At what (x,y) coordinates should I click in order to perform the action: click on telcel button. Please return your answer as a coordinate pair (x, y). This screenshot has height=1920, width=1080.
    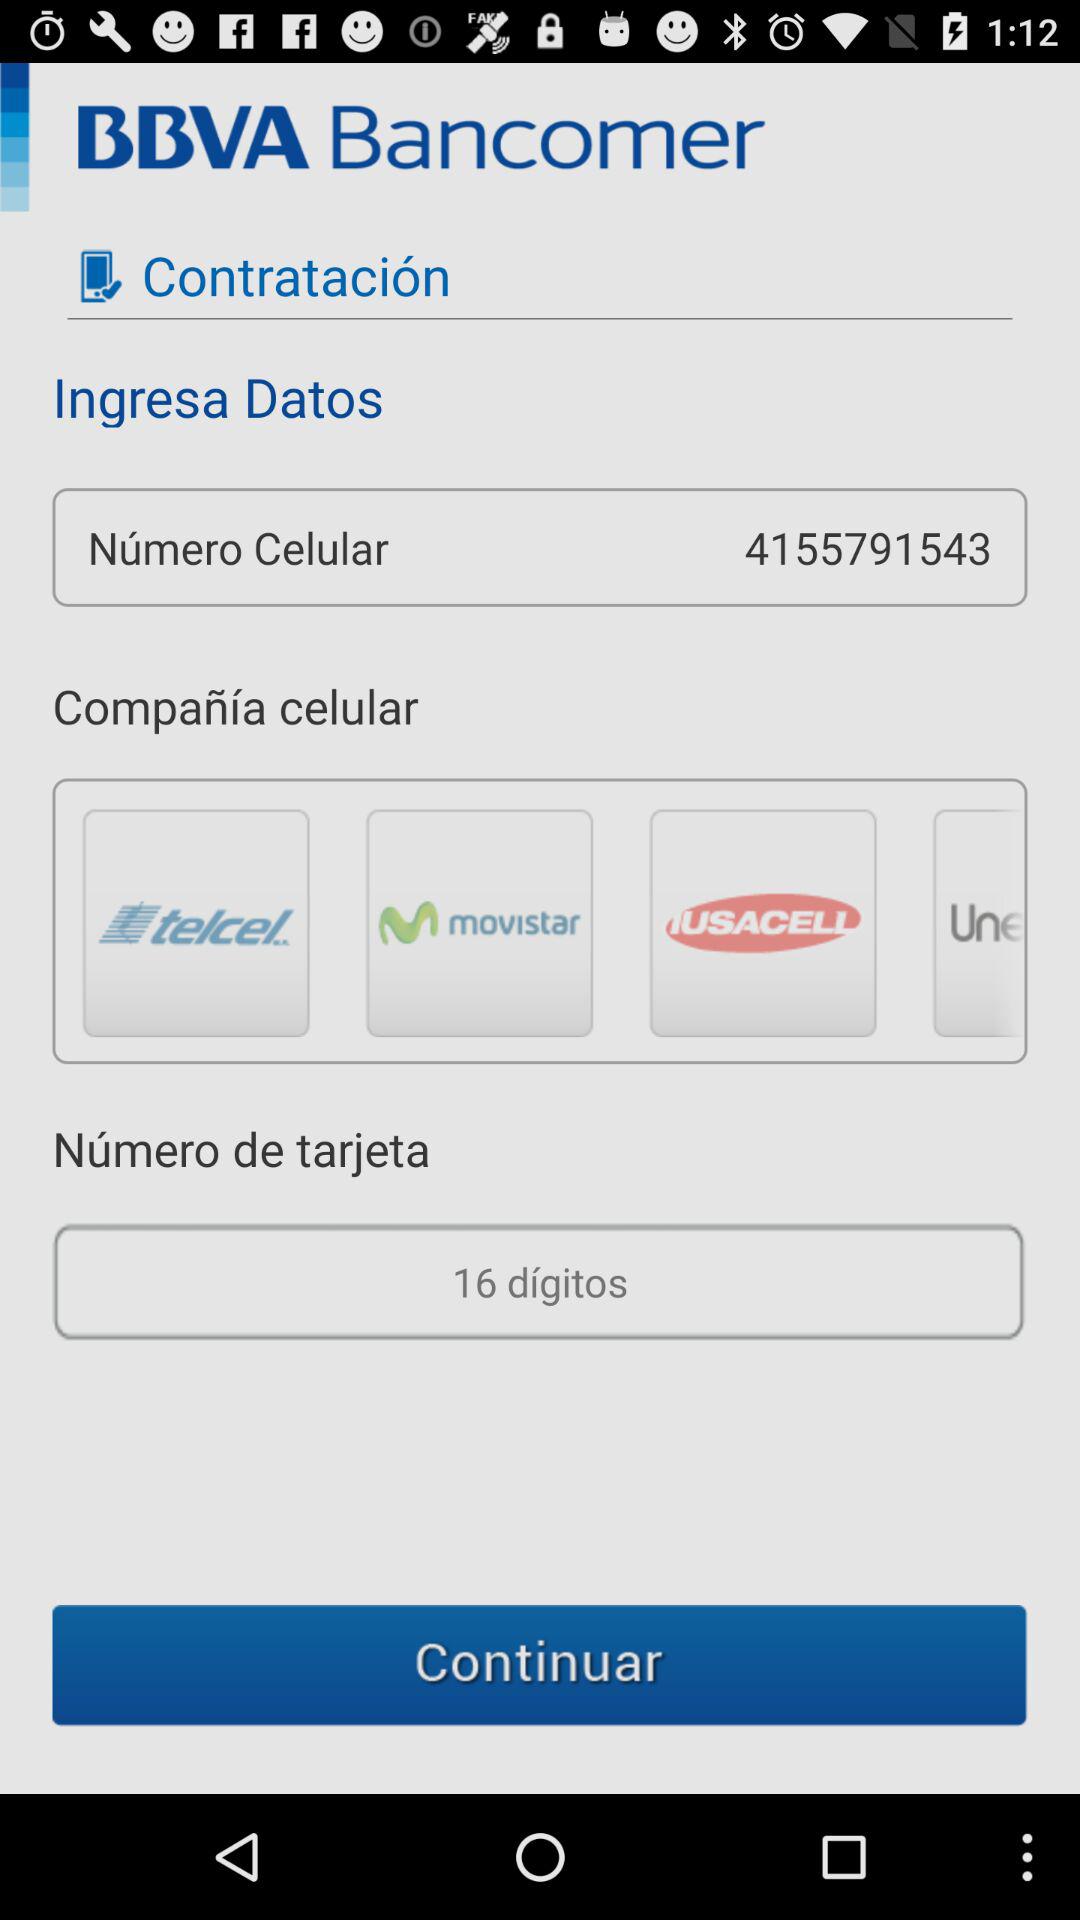
    Looking at the image, I should click on (196, 922).